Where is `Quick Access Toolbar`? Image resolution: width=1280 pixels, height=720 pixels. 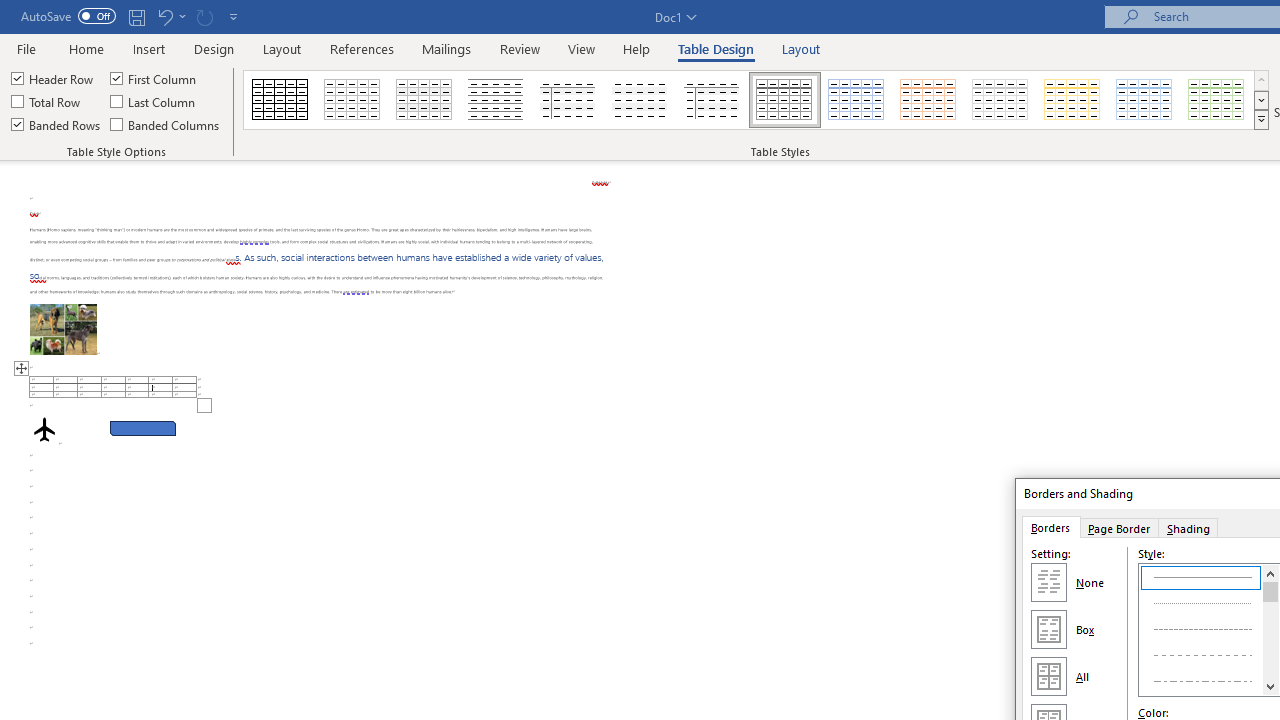
Quick Access Toolbar is located at coordinates (132, 16).